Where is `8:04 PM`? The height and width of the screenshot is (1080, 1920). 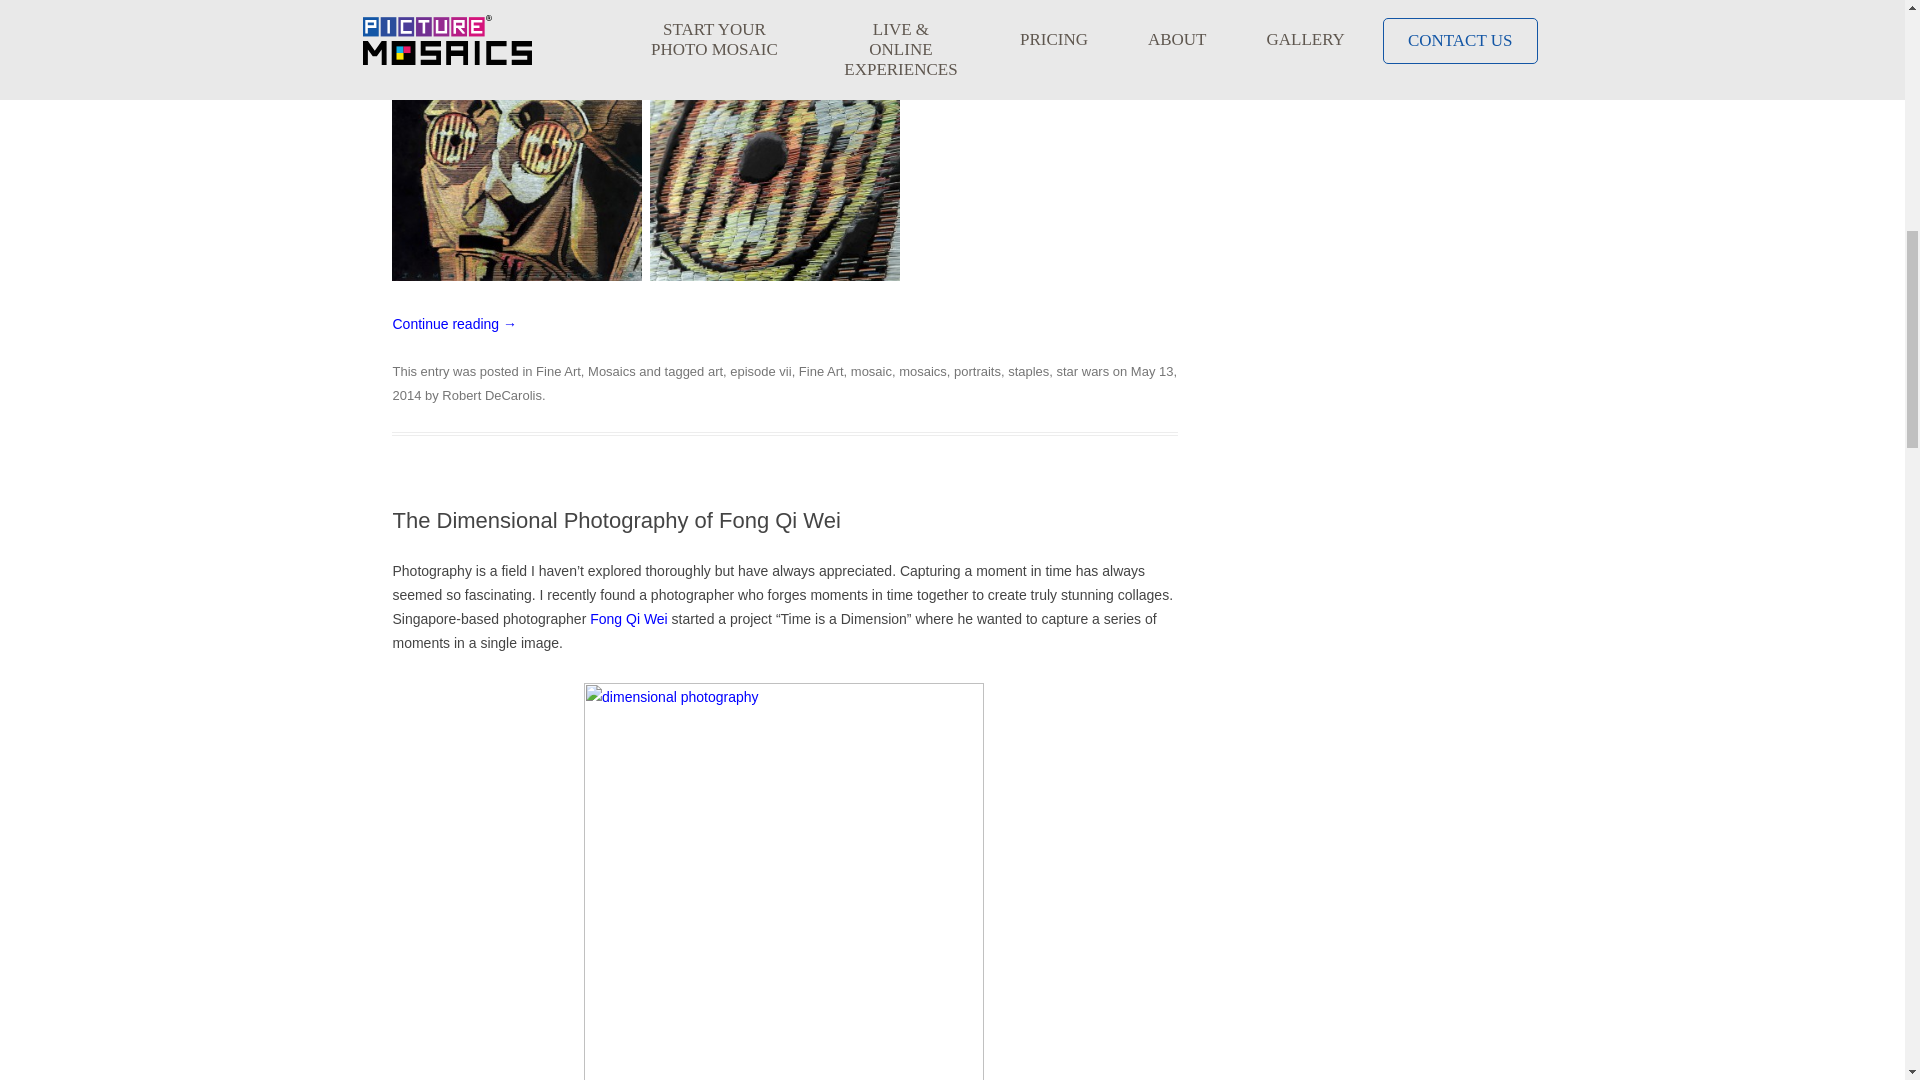 8:04 PM is located at coordinates (784, 382).